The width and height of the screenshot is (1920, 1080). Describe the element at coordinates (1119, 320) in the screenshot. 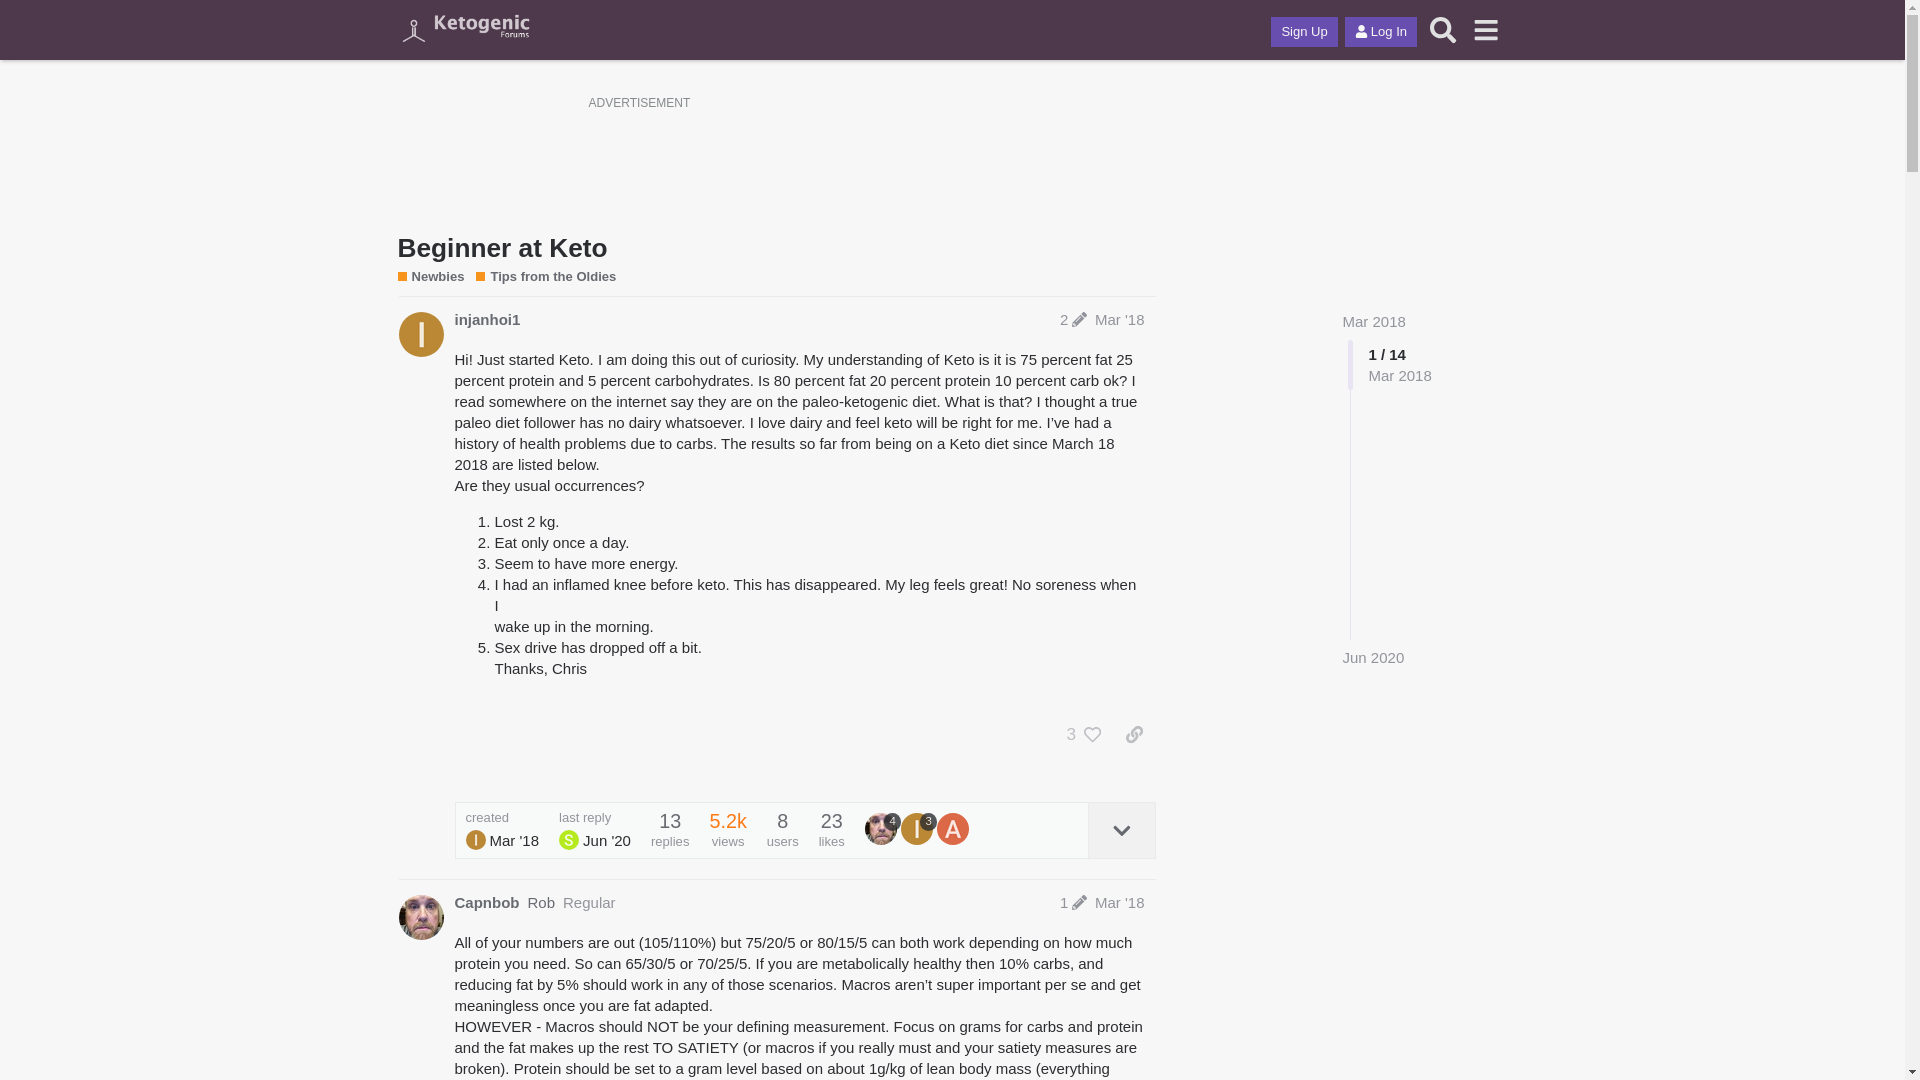

I see `Mar '18` at that location.